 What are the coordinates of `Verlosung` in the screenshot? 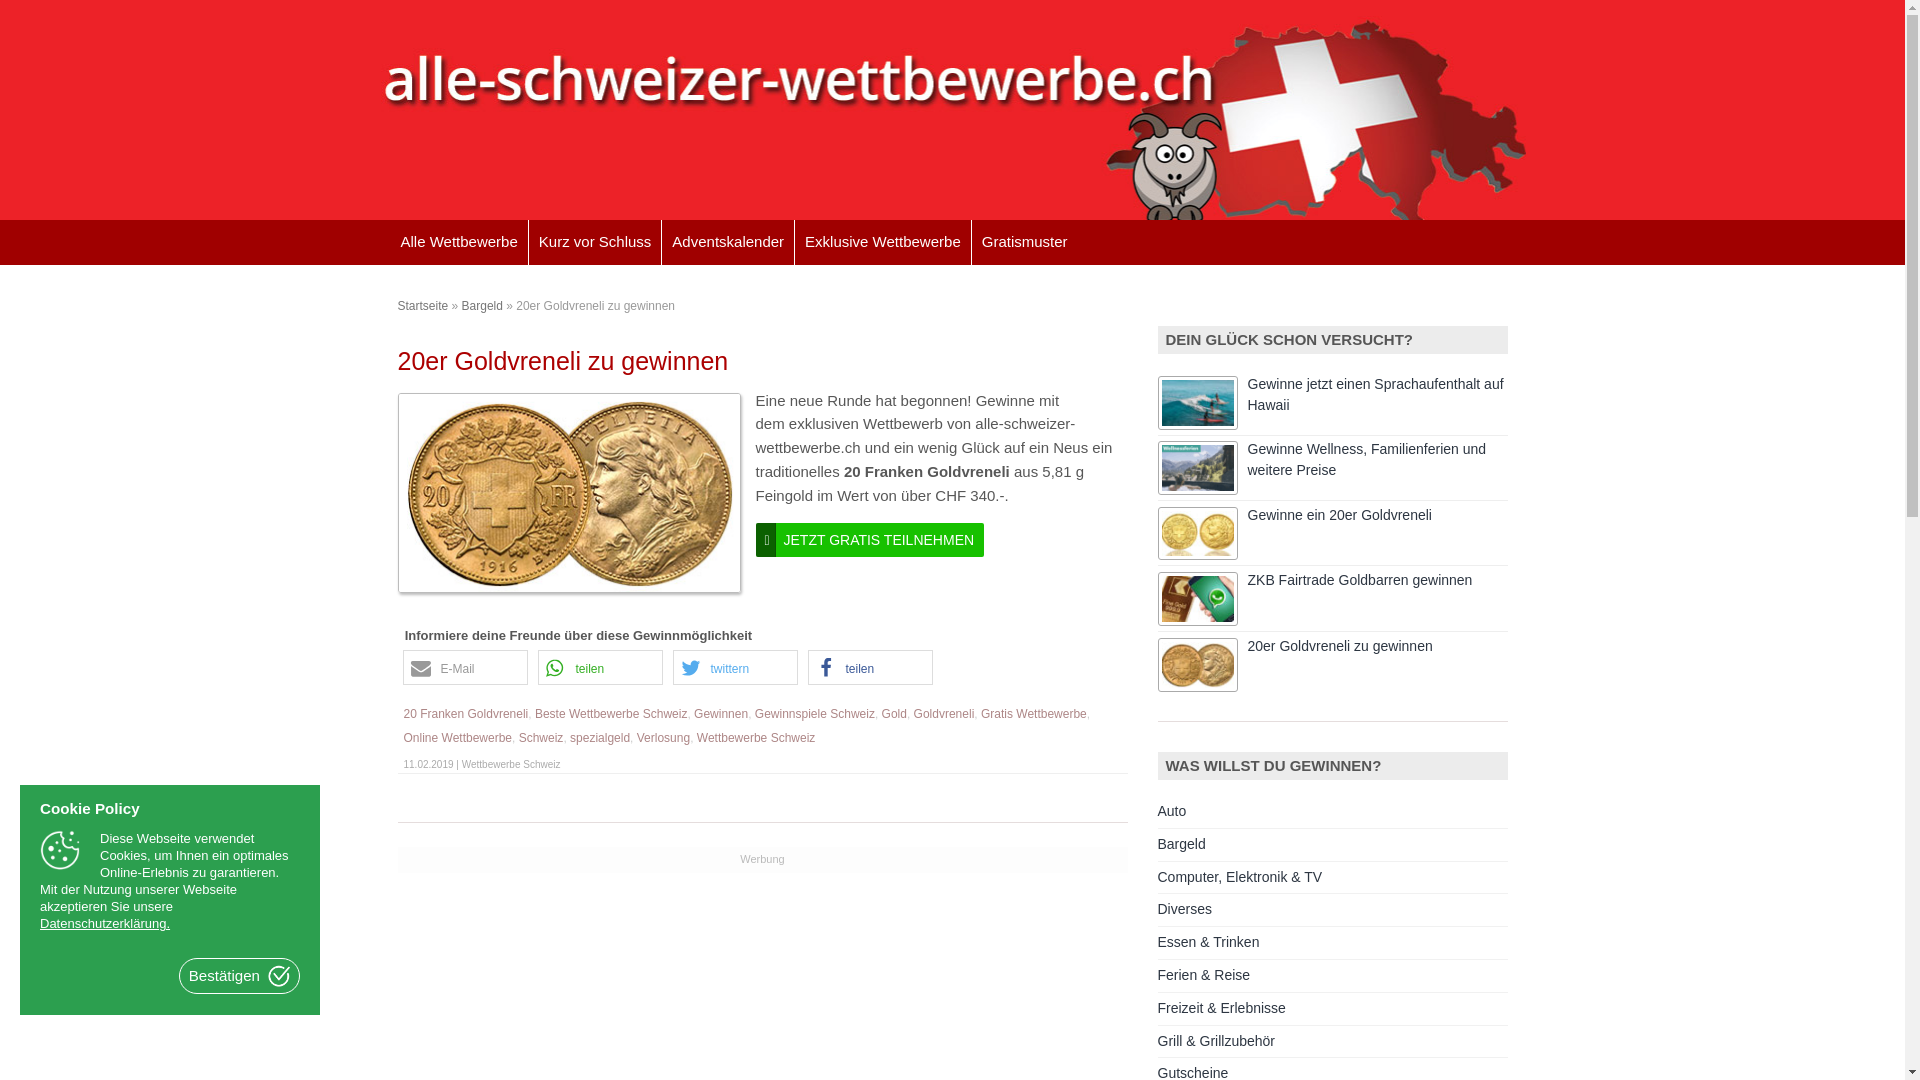 It's located at (664, 738).